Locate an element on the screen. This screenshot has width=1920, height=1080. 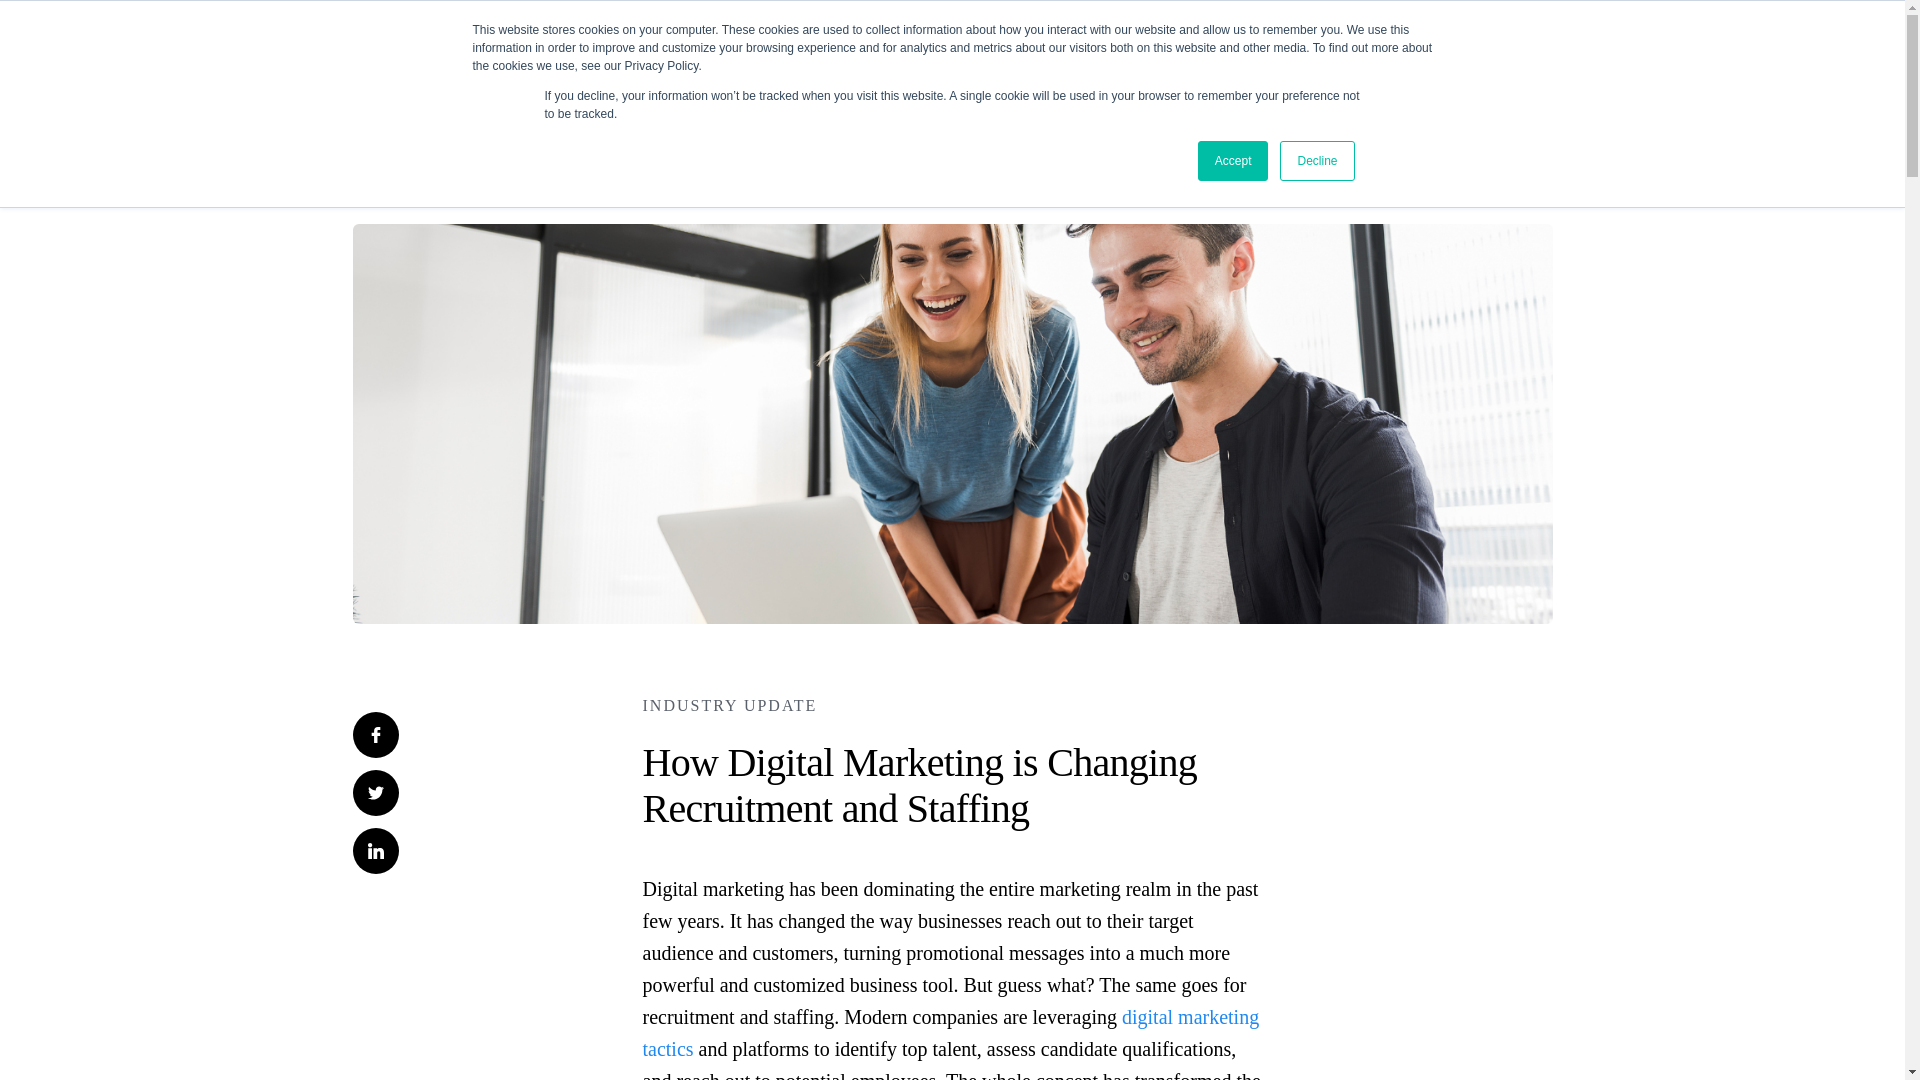
Decline is located at coordinates (1316, 161).